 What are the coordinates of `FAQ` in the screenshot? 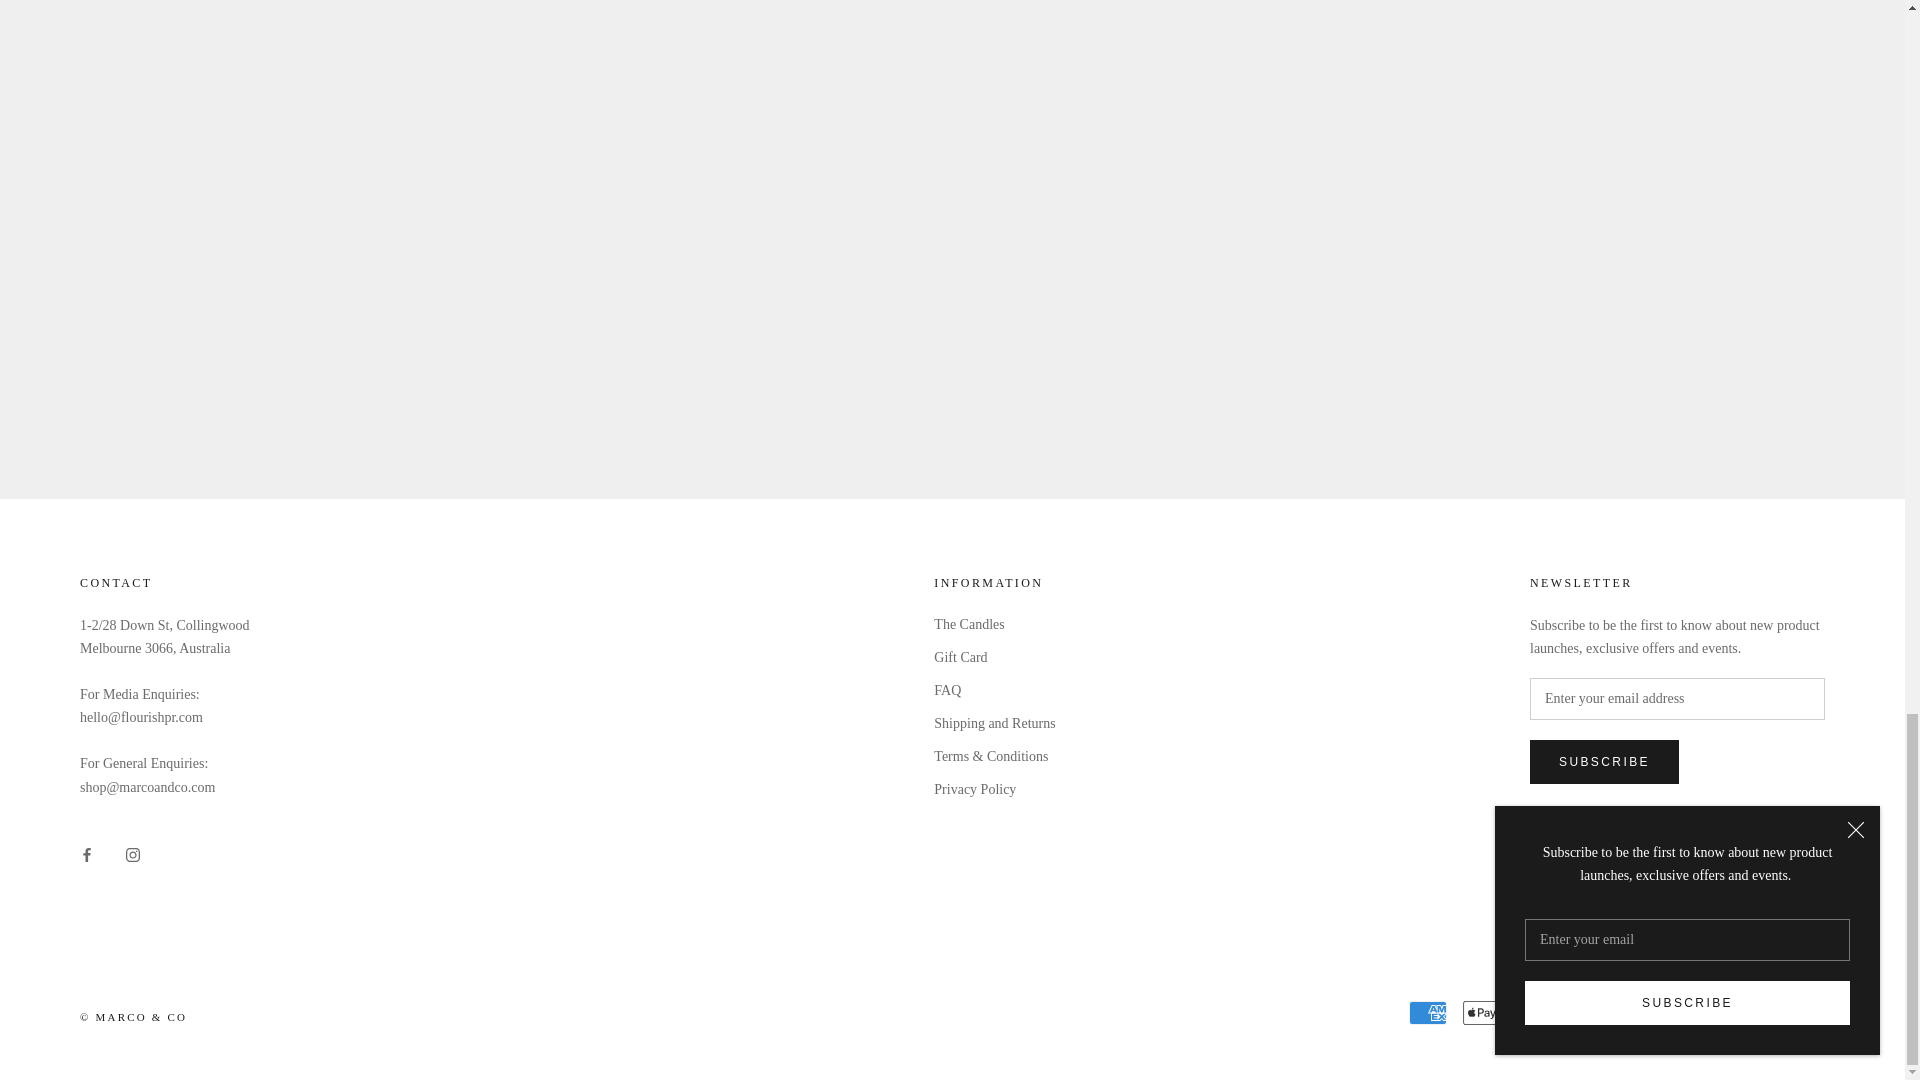 It's located at (994, 690).